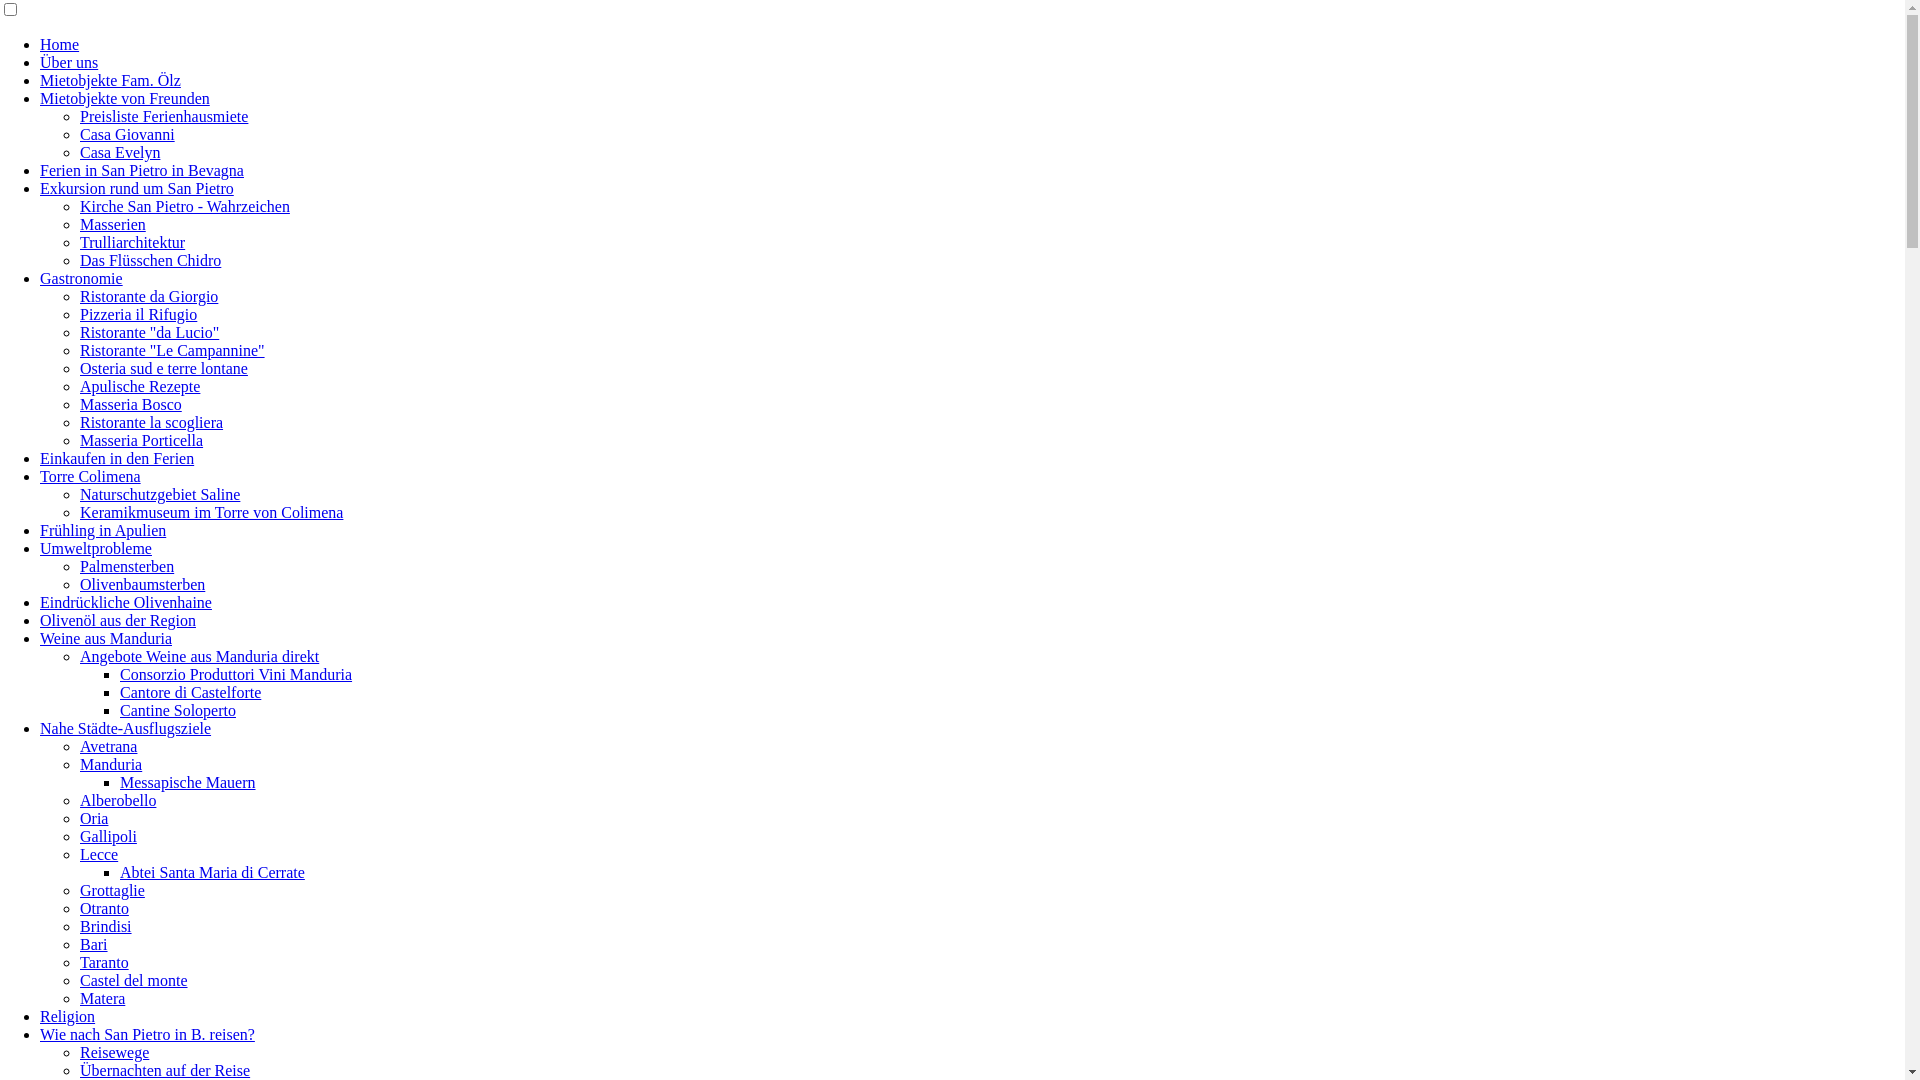 The image size is (1920, 1080). I want to click on Angebote Weine aus Manduria direkt, so click(200, 656).